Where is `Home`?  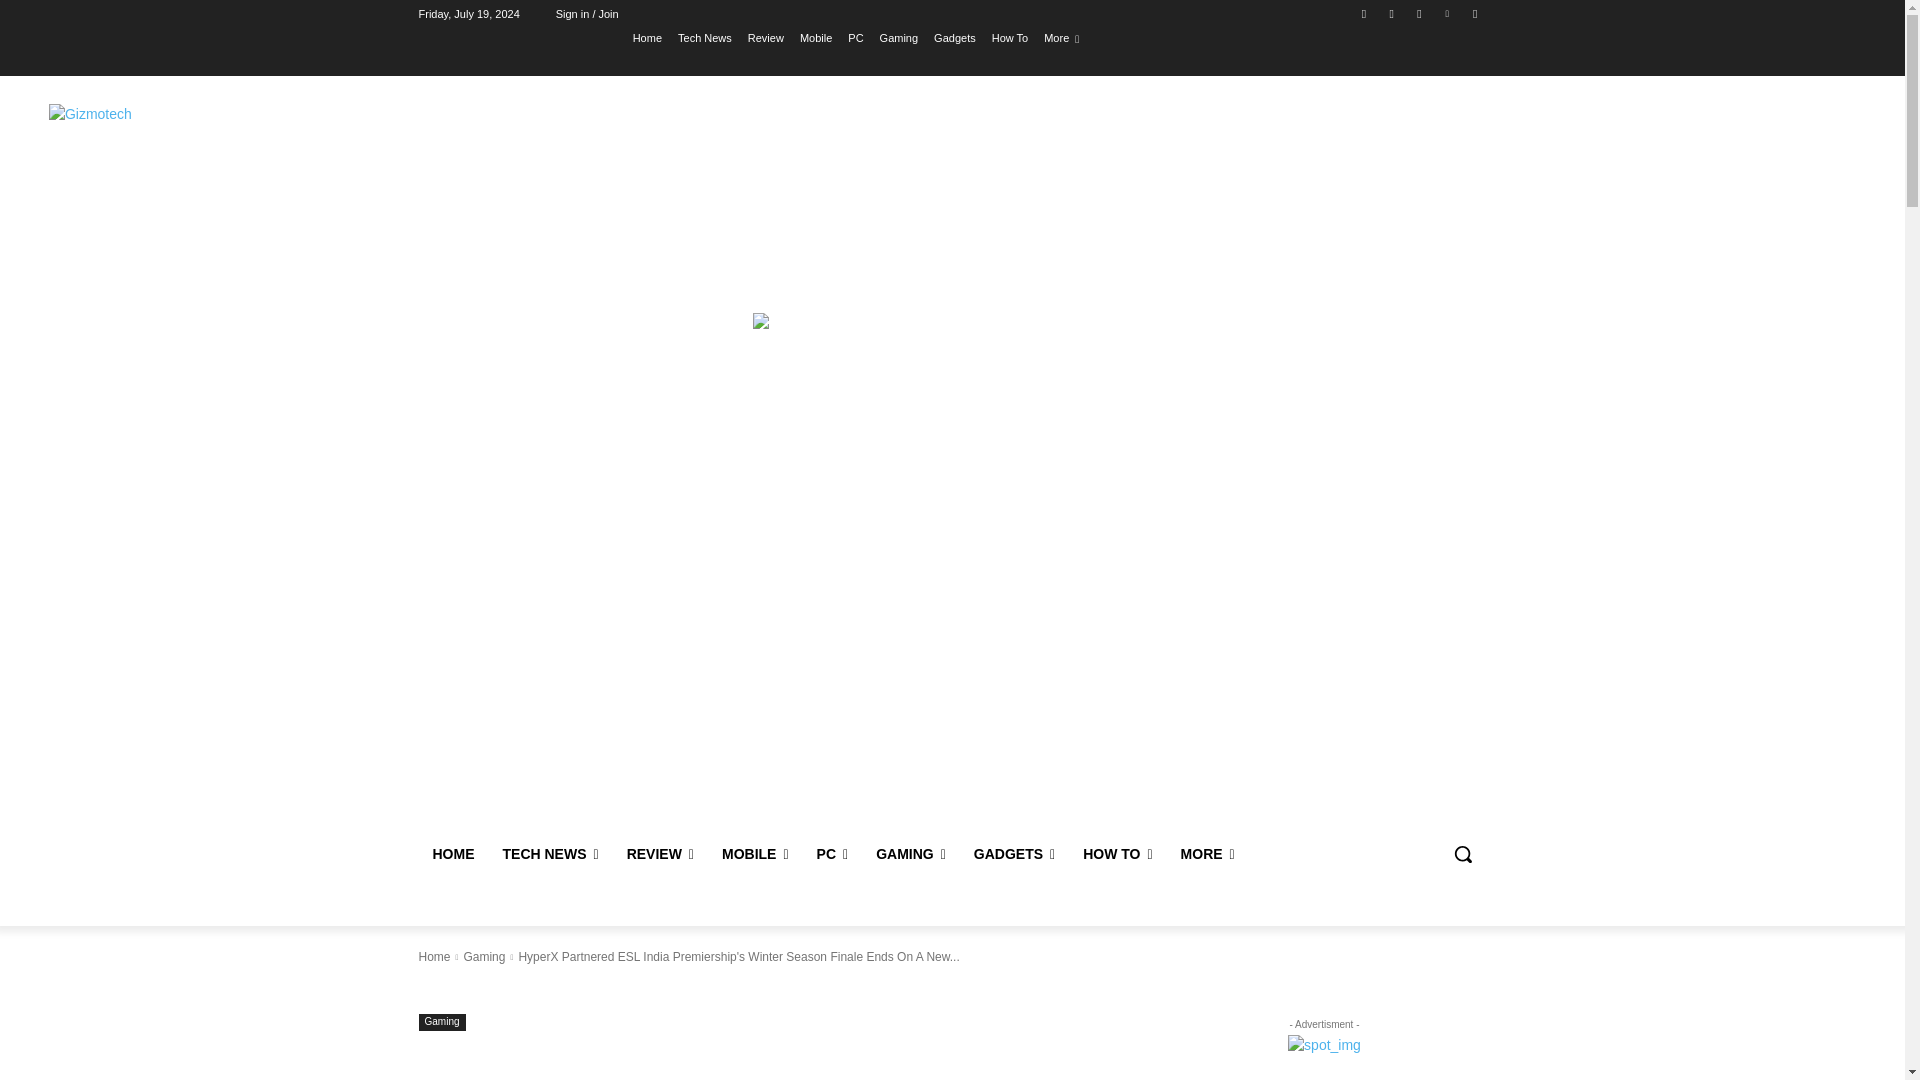
Home is located at coordinates (648, 37).